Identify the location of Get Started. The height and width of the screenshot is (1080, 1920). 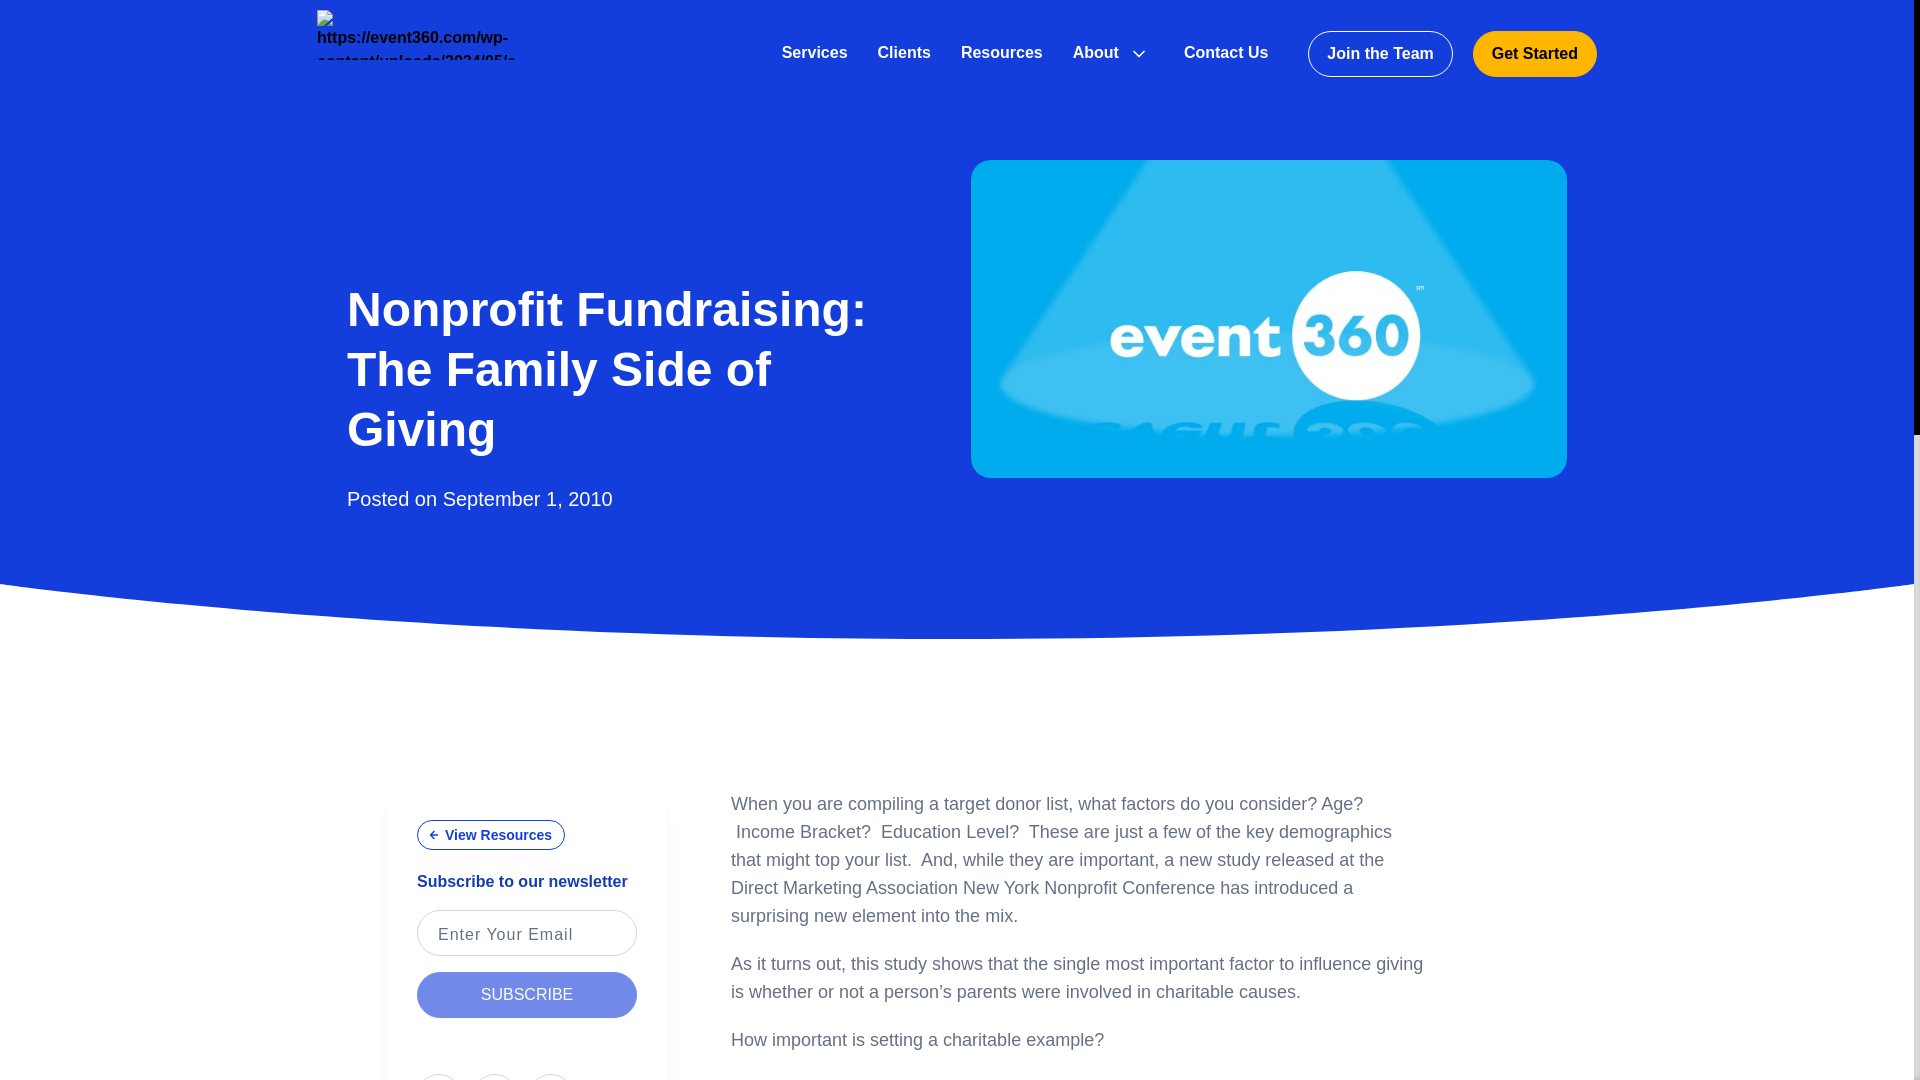
(1534, 54).